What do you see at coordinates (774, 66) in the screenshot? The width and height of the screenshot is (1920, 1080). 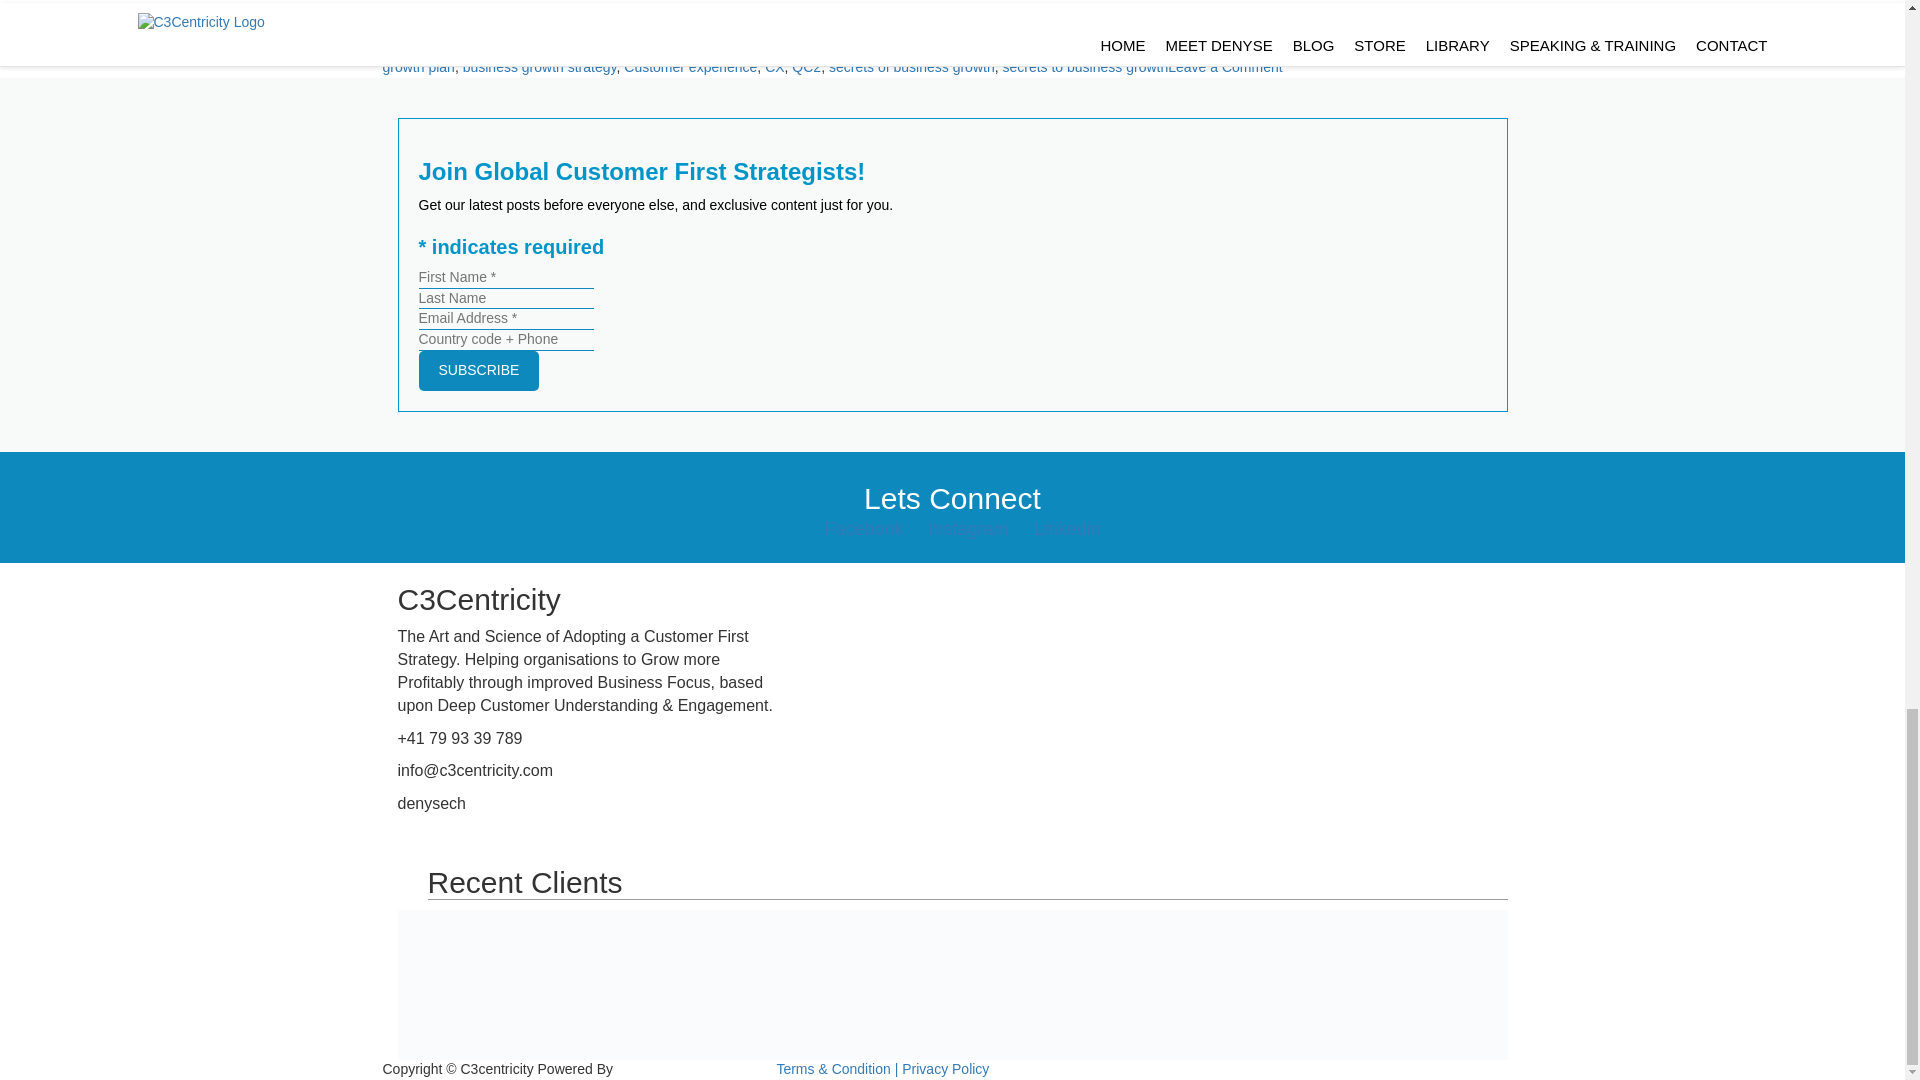 I see `CX` at bounding box center [774, 66].